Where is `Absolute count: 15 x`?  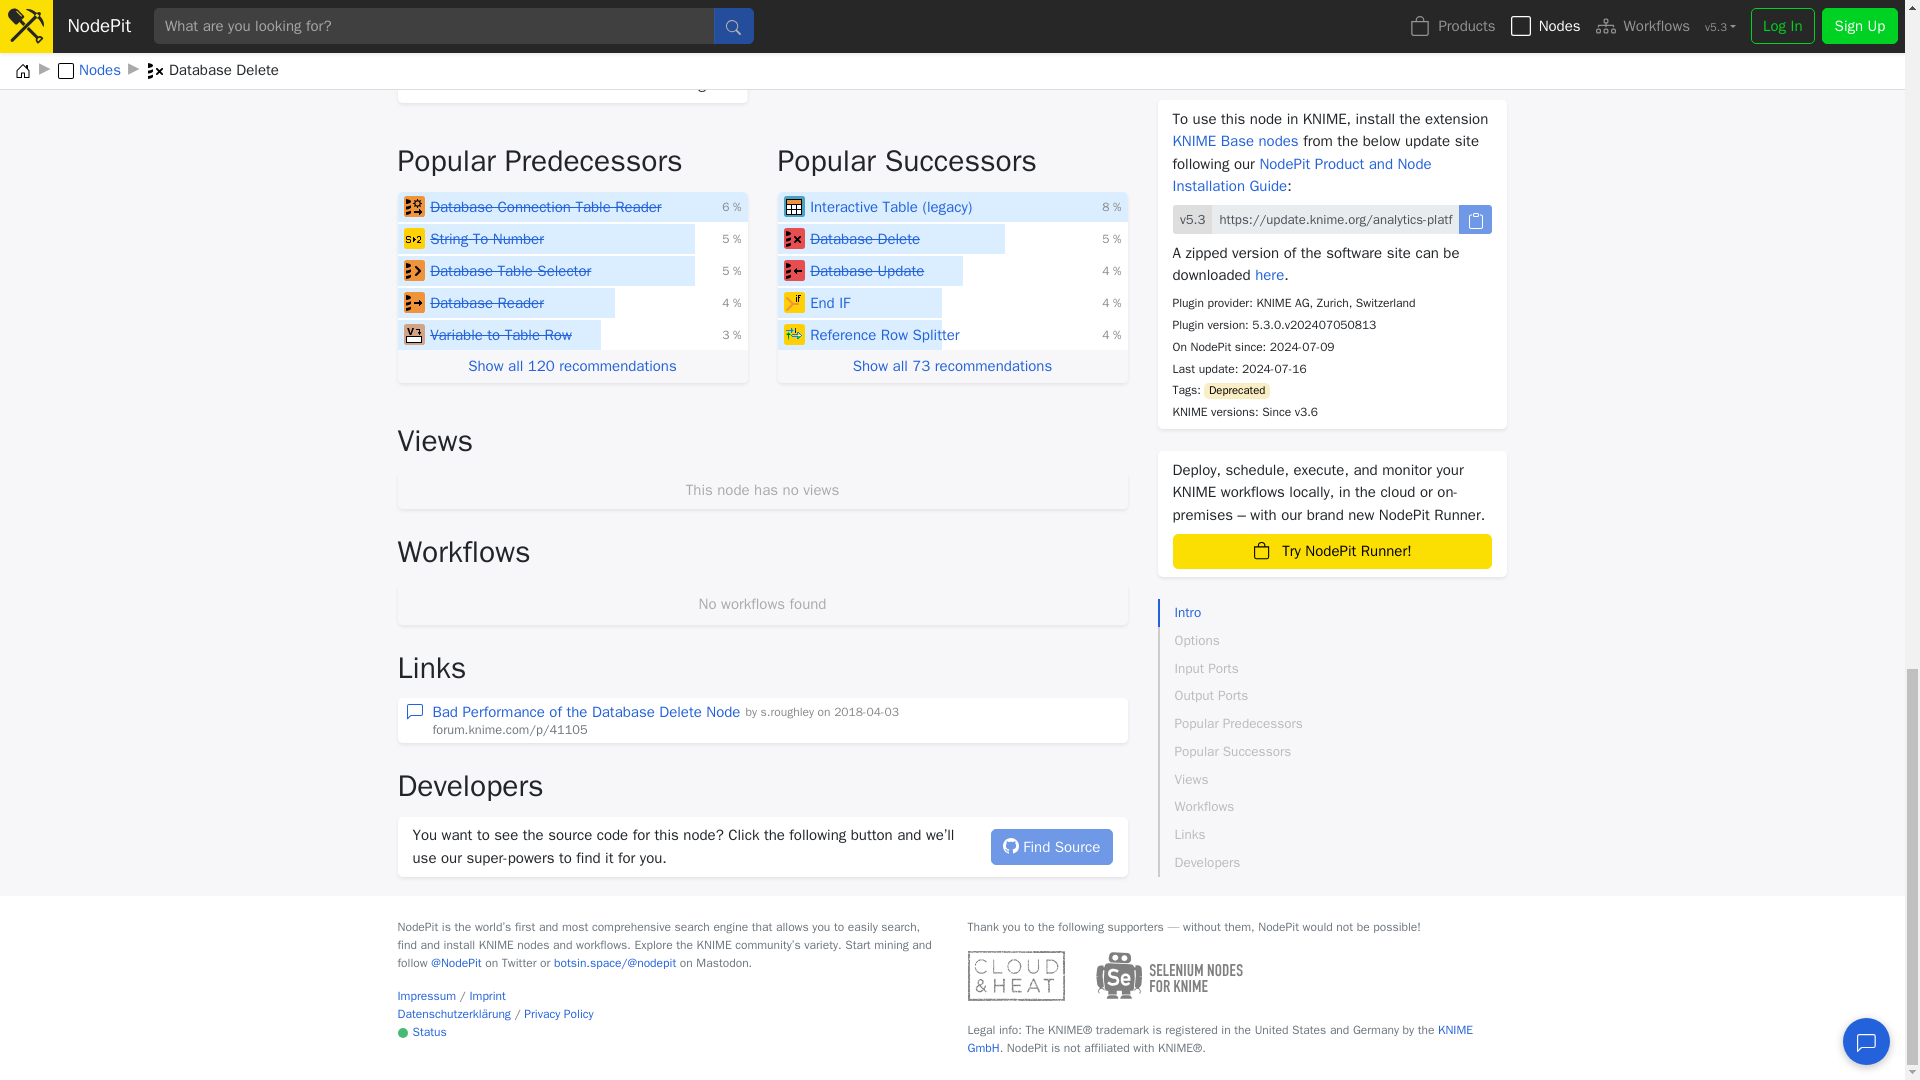
Absolute count: 15 x is located at coordinates (731, 335).